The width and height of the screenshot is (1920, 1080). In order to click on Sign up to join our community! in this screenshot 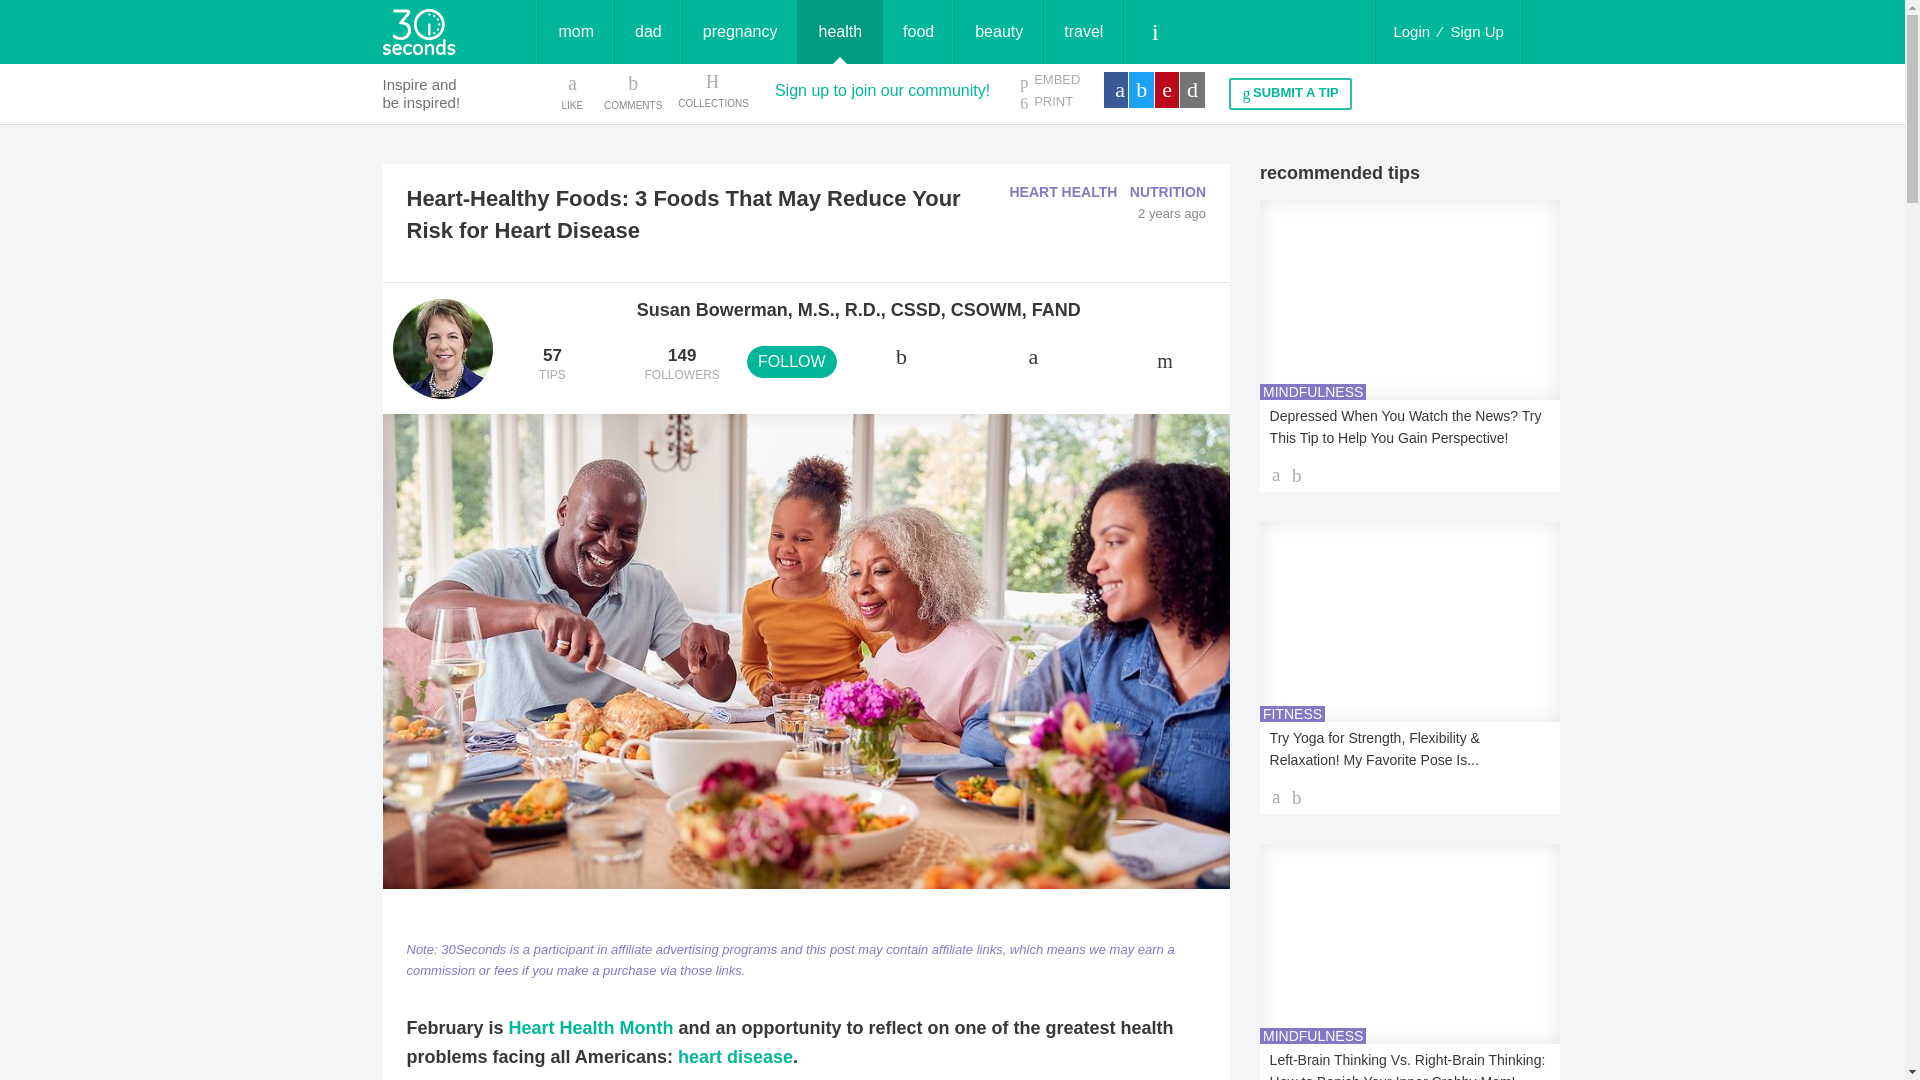, I will do `click(882, 90)`.